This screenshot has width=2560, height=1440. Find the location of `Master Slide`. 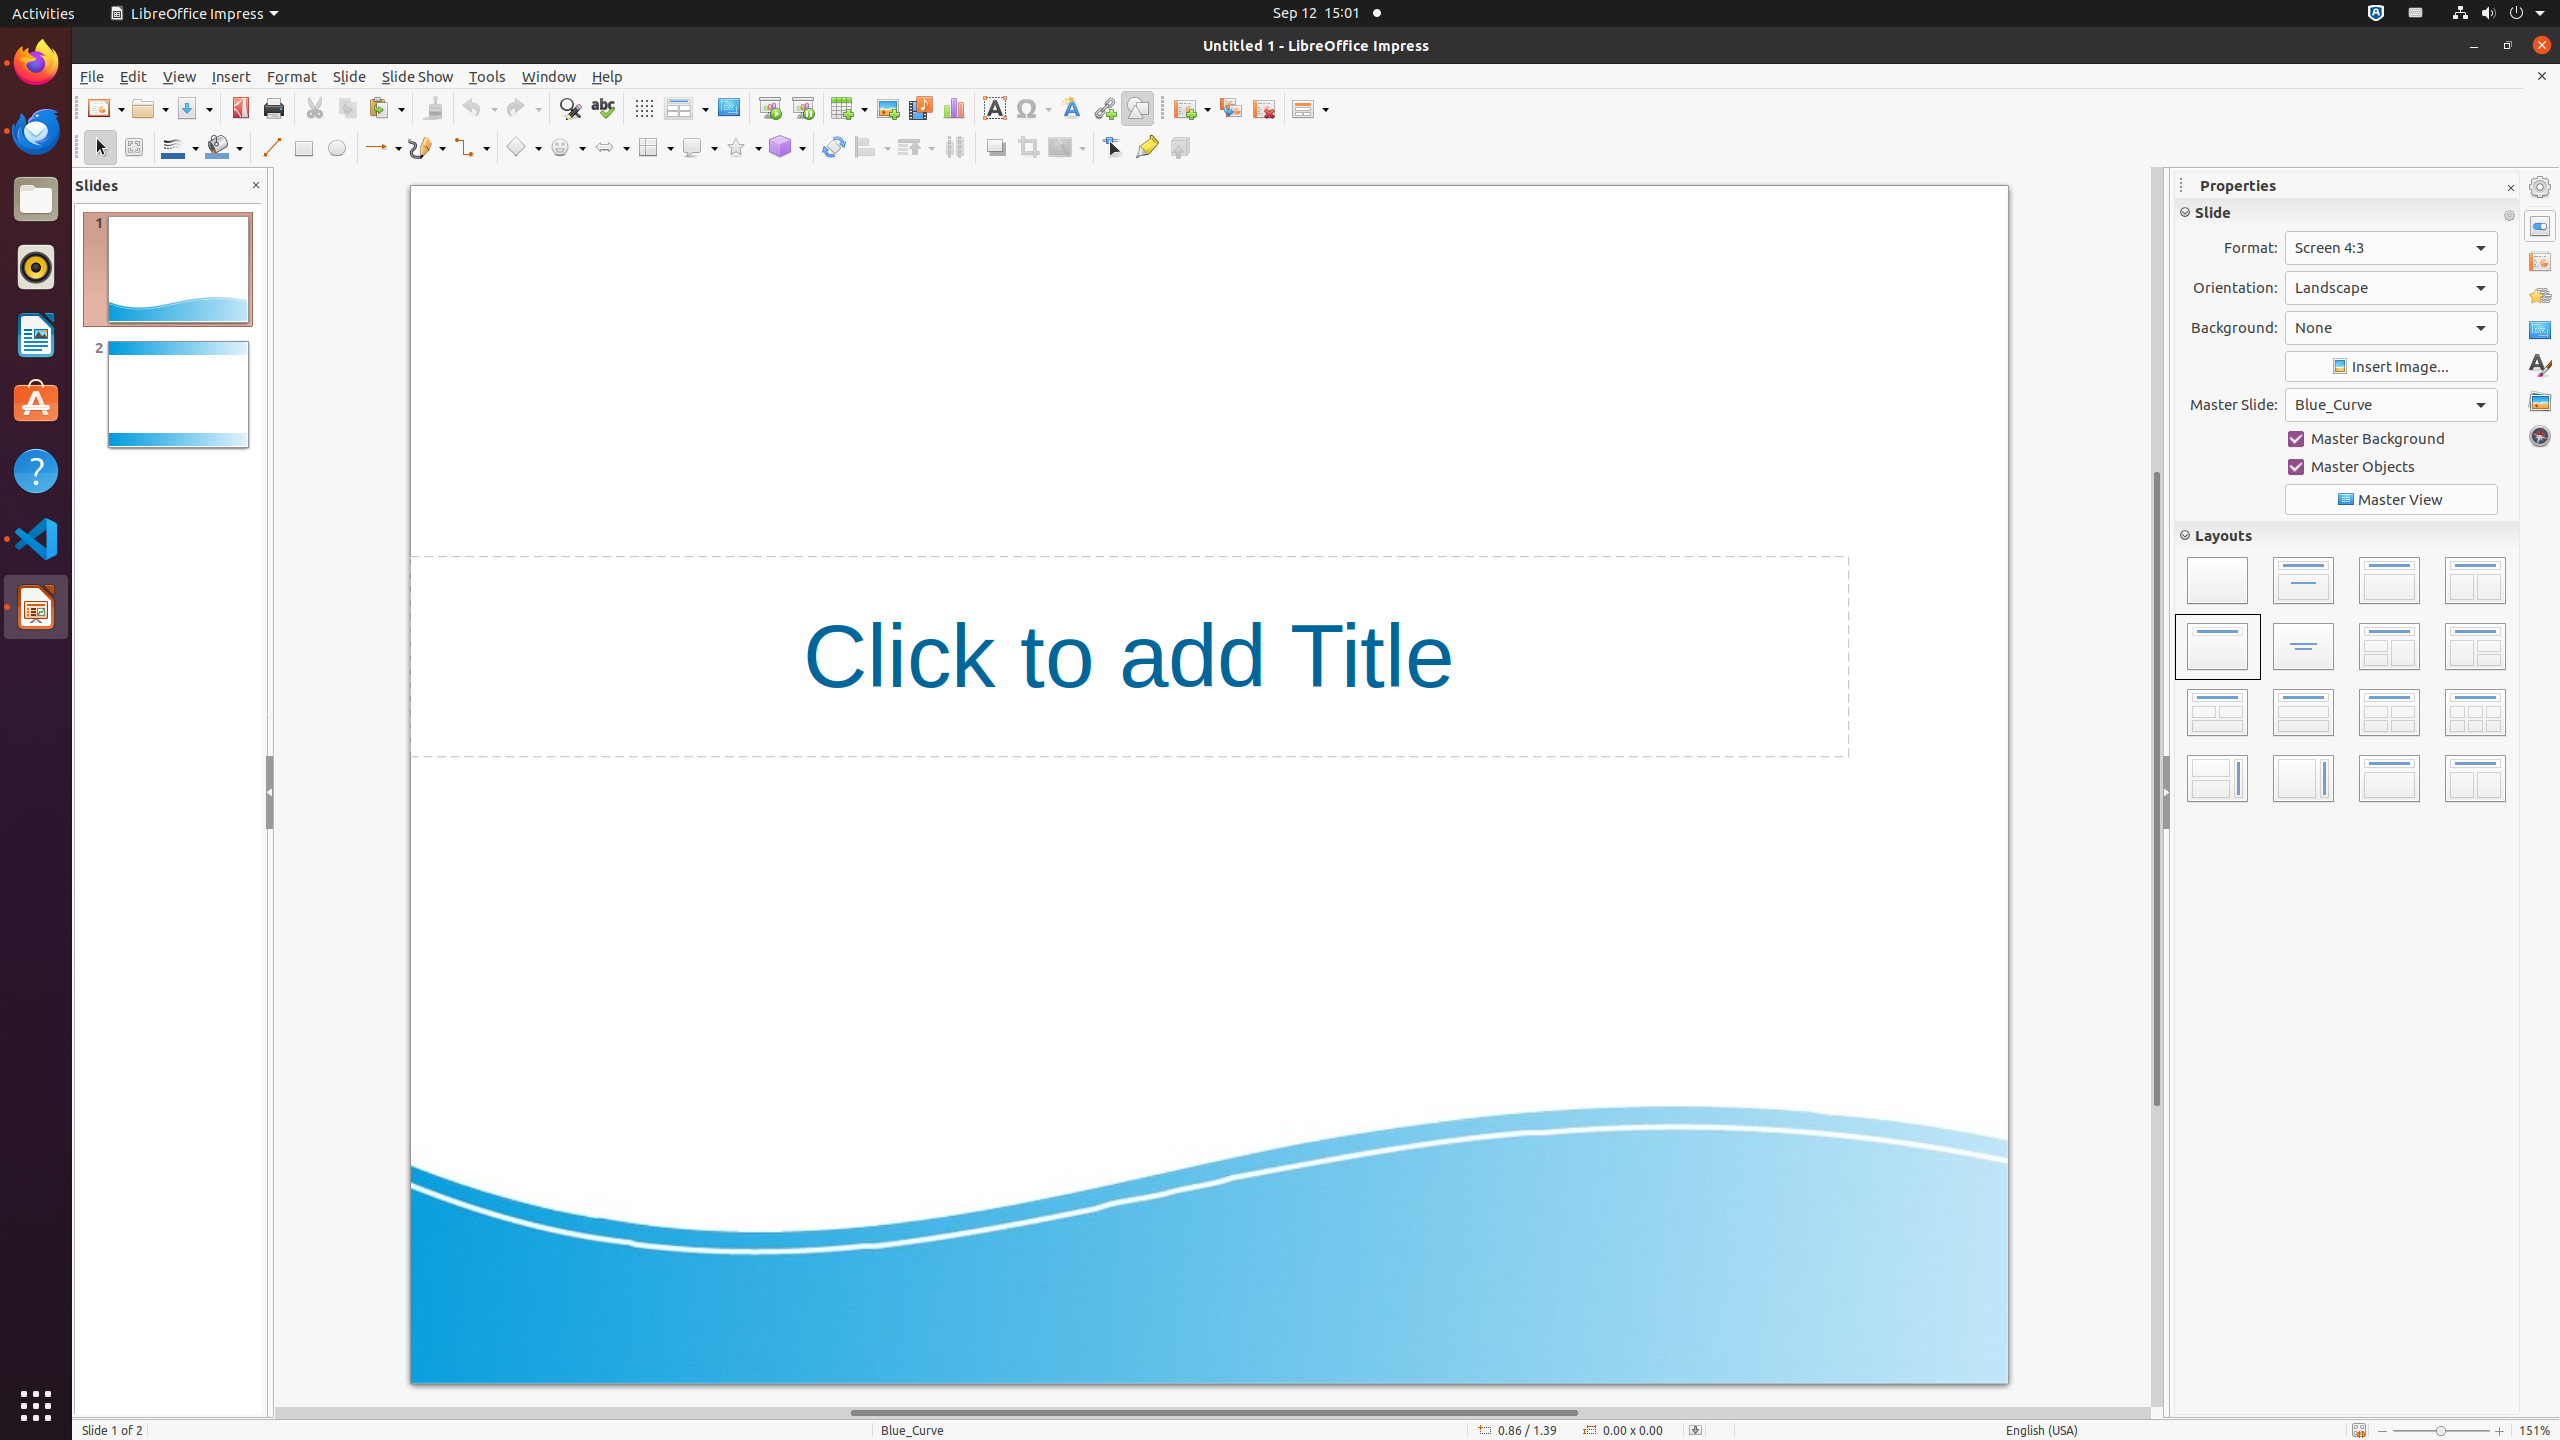

Master Slide is located at coordinates (728, 108).